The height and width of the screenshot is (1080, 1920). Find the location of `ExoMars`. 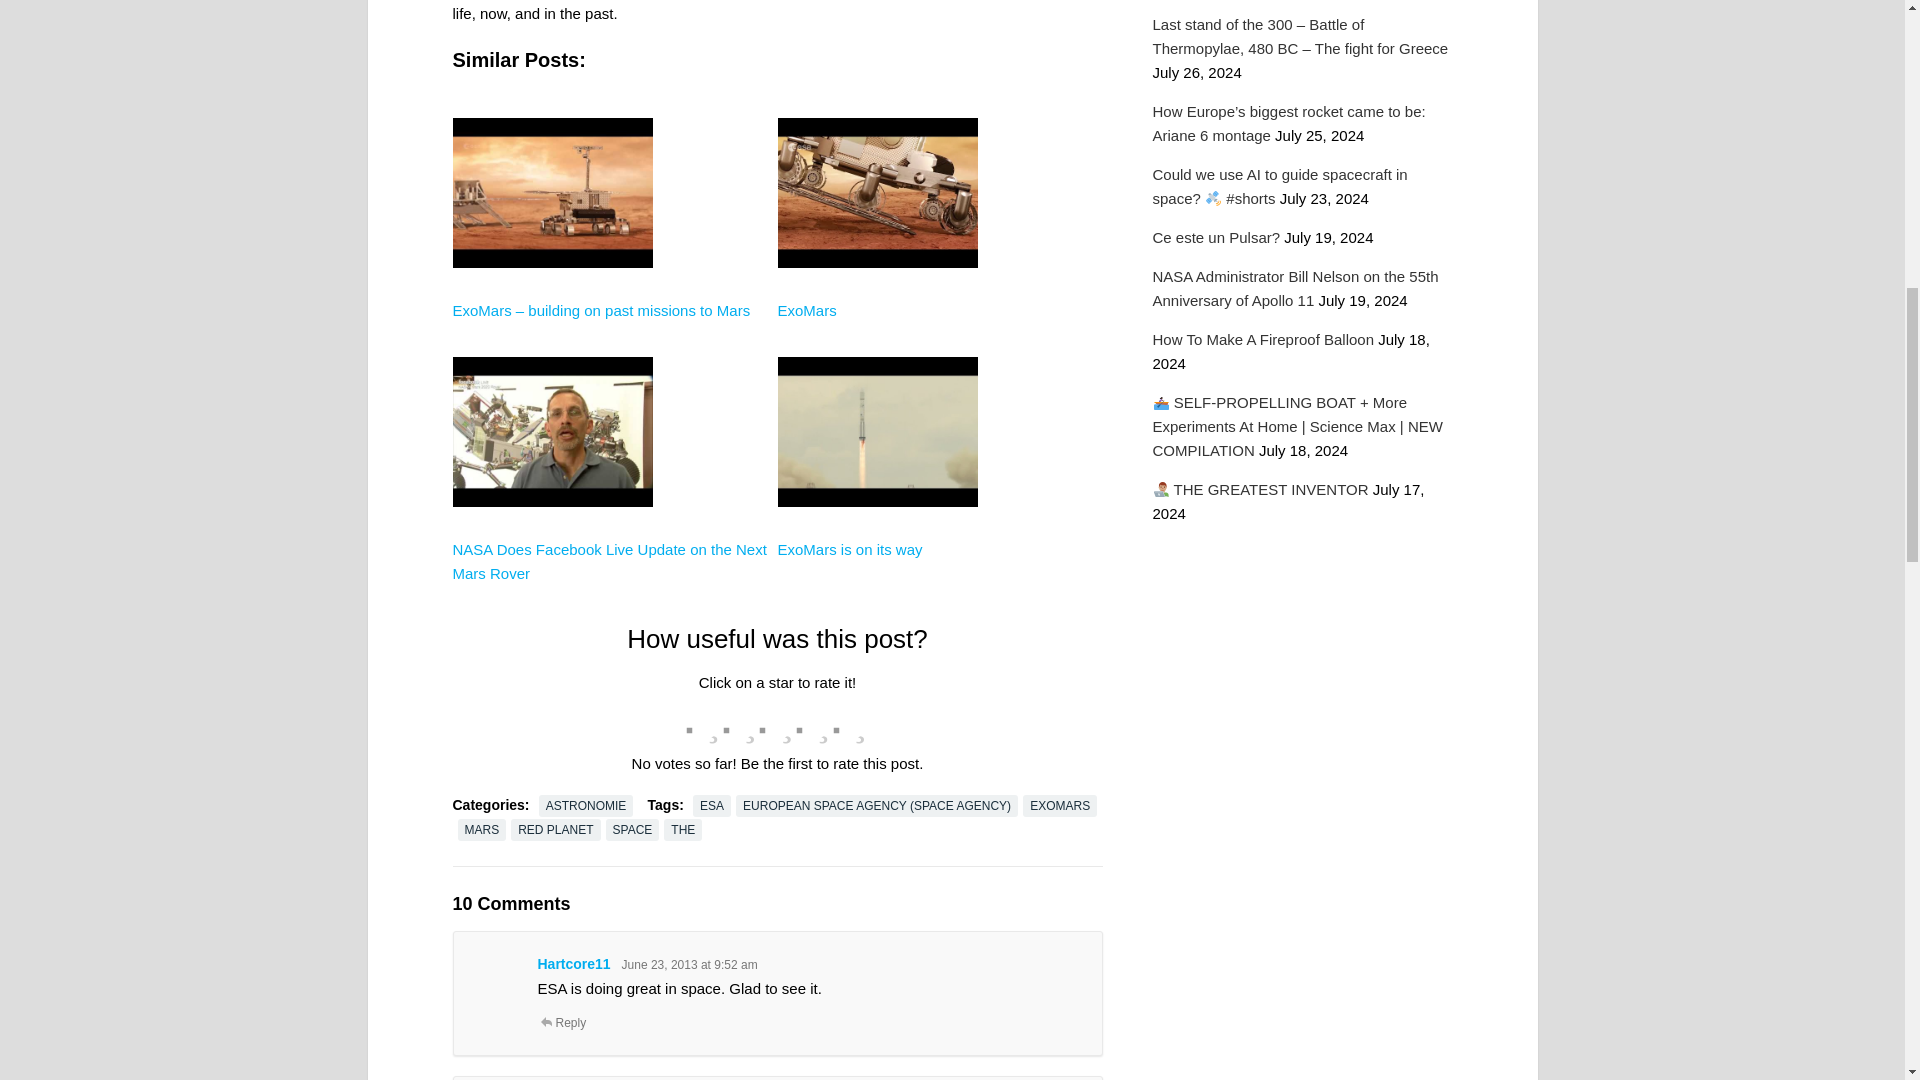

ExoMars is located at coordinates (877, 340).